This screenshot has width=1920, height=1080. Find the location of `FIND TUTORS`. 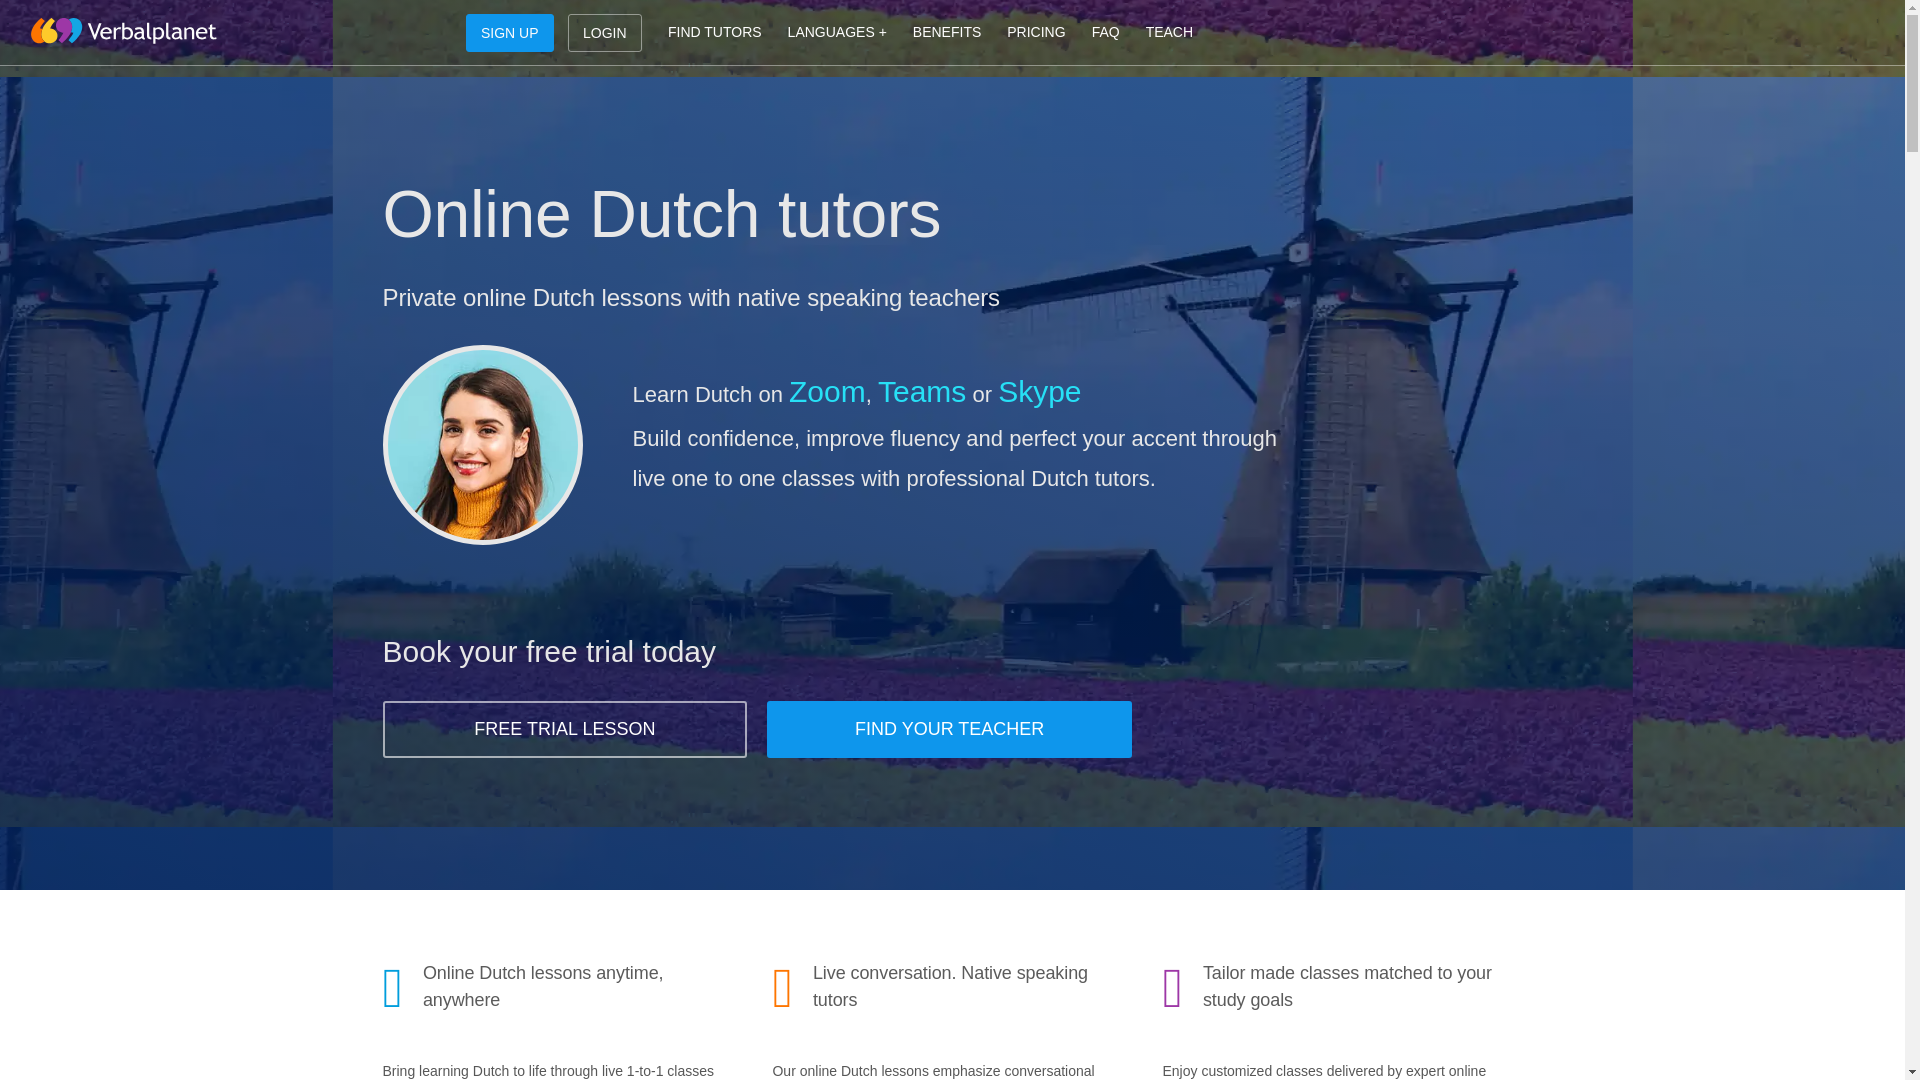

FIND TUTORS is located at coordinates (714, 32).